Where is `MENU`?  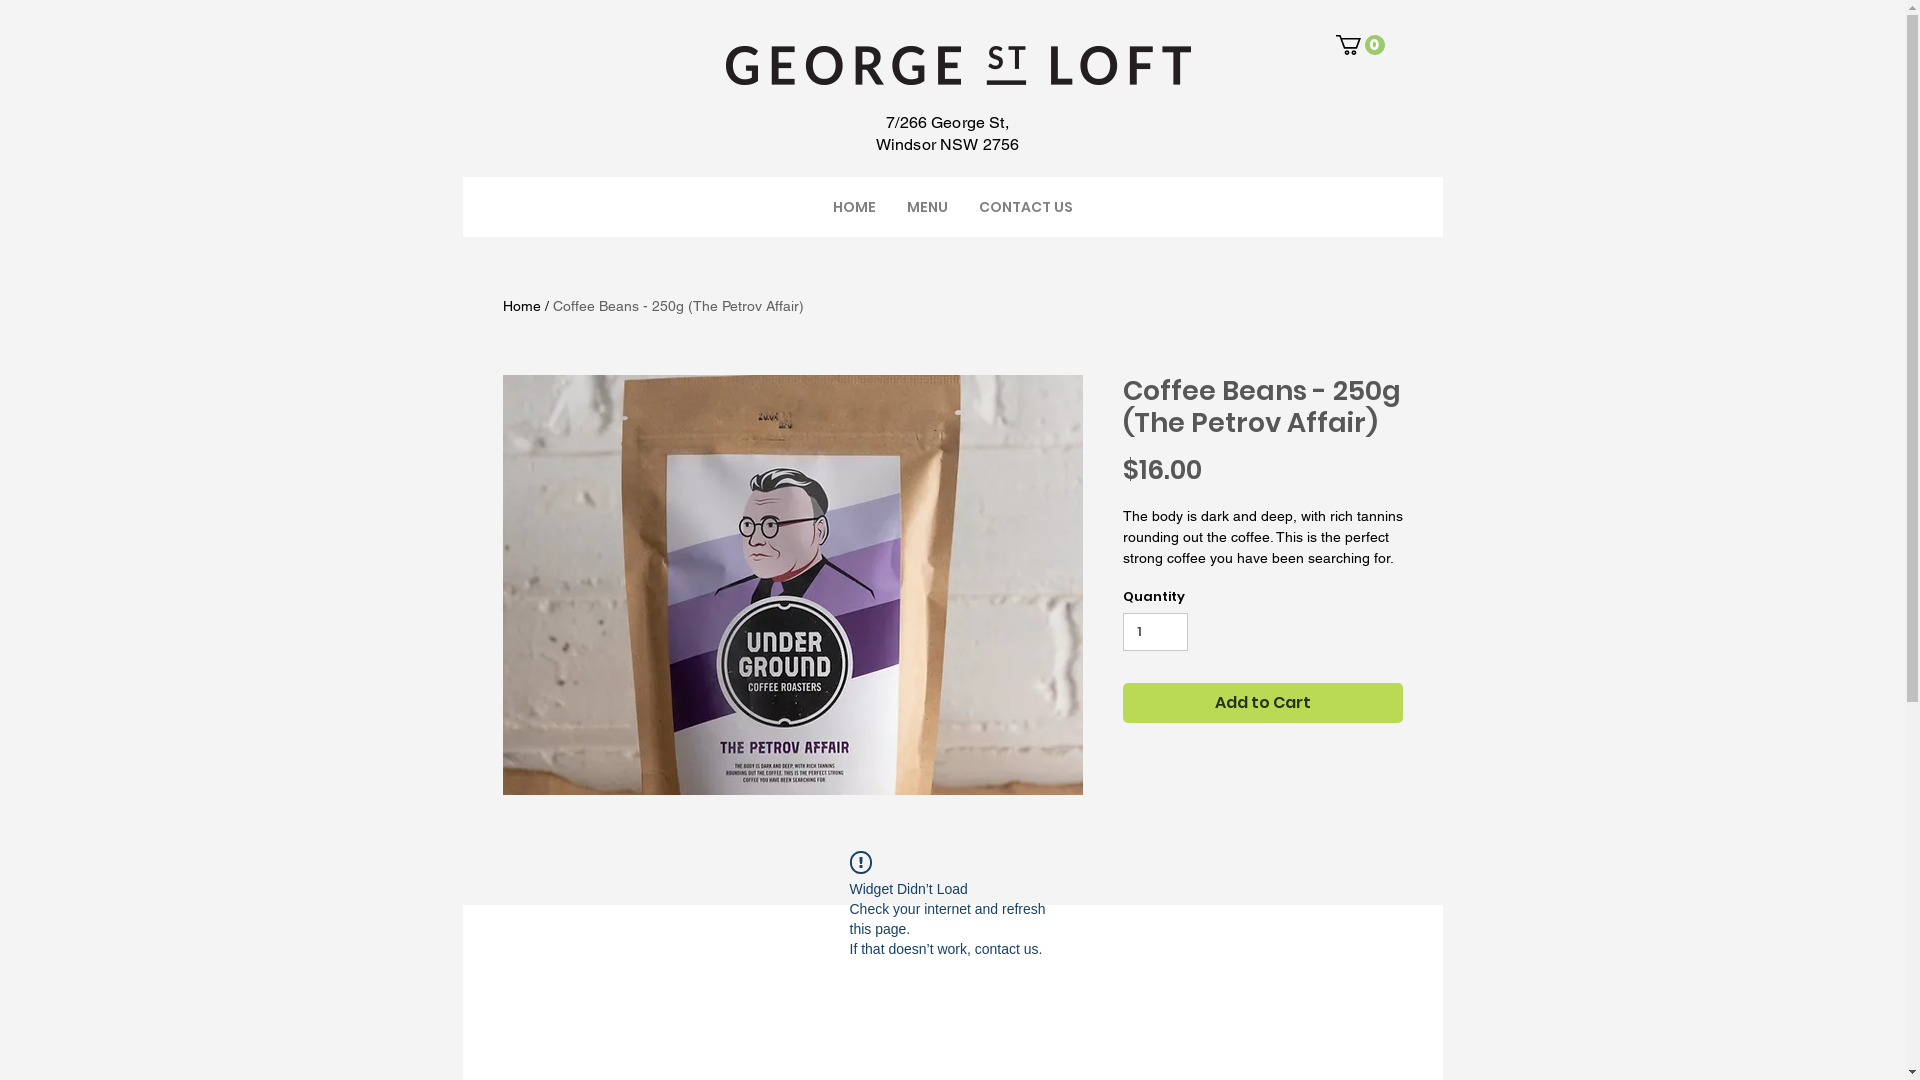 MENU is located at coordinates (927, 207).